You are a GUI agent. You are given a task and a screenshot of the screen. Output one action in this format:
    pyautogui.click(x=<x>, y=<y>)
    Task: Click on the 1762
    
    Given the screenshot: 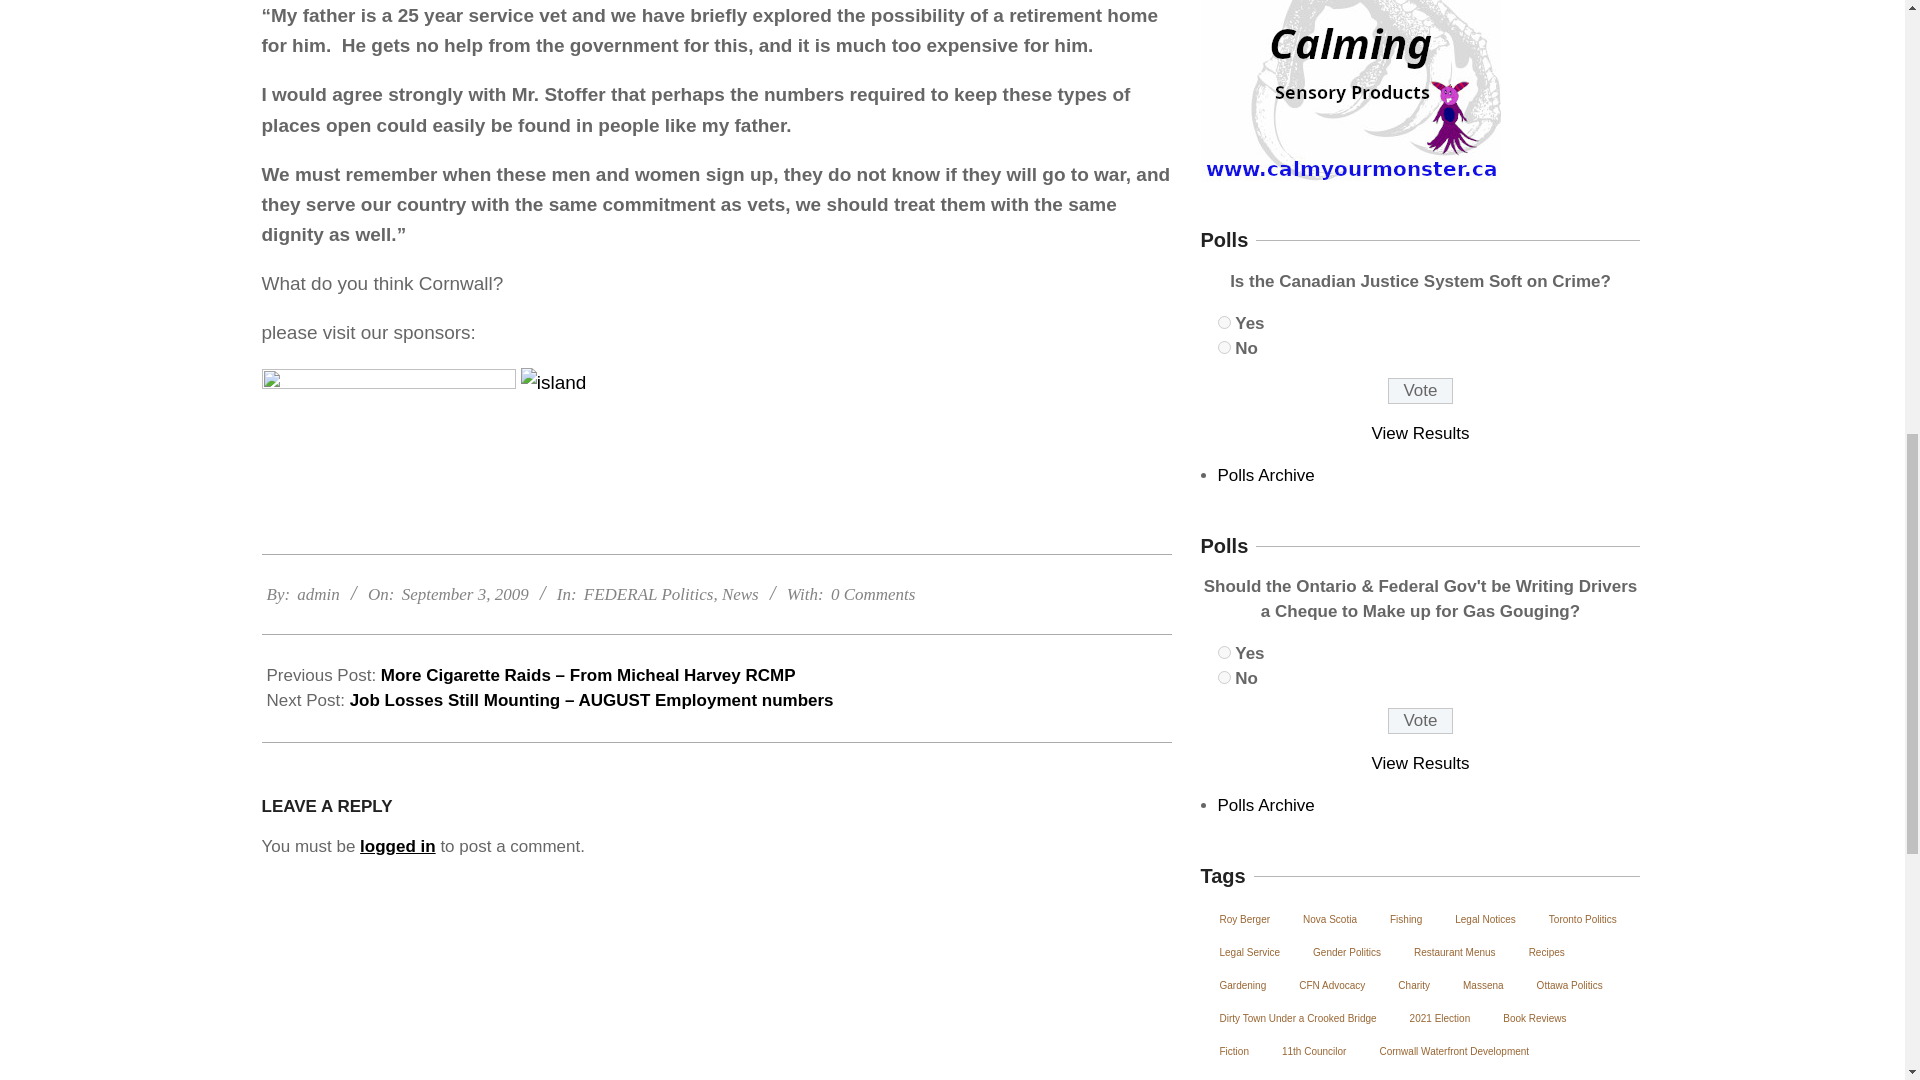 What is the action you would take?
    pyautogui.click(x=1224, y=652)
    